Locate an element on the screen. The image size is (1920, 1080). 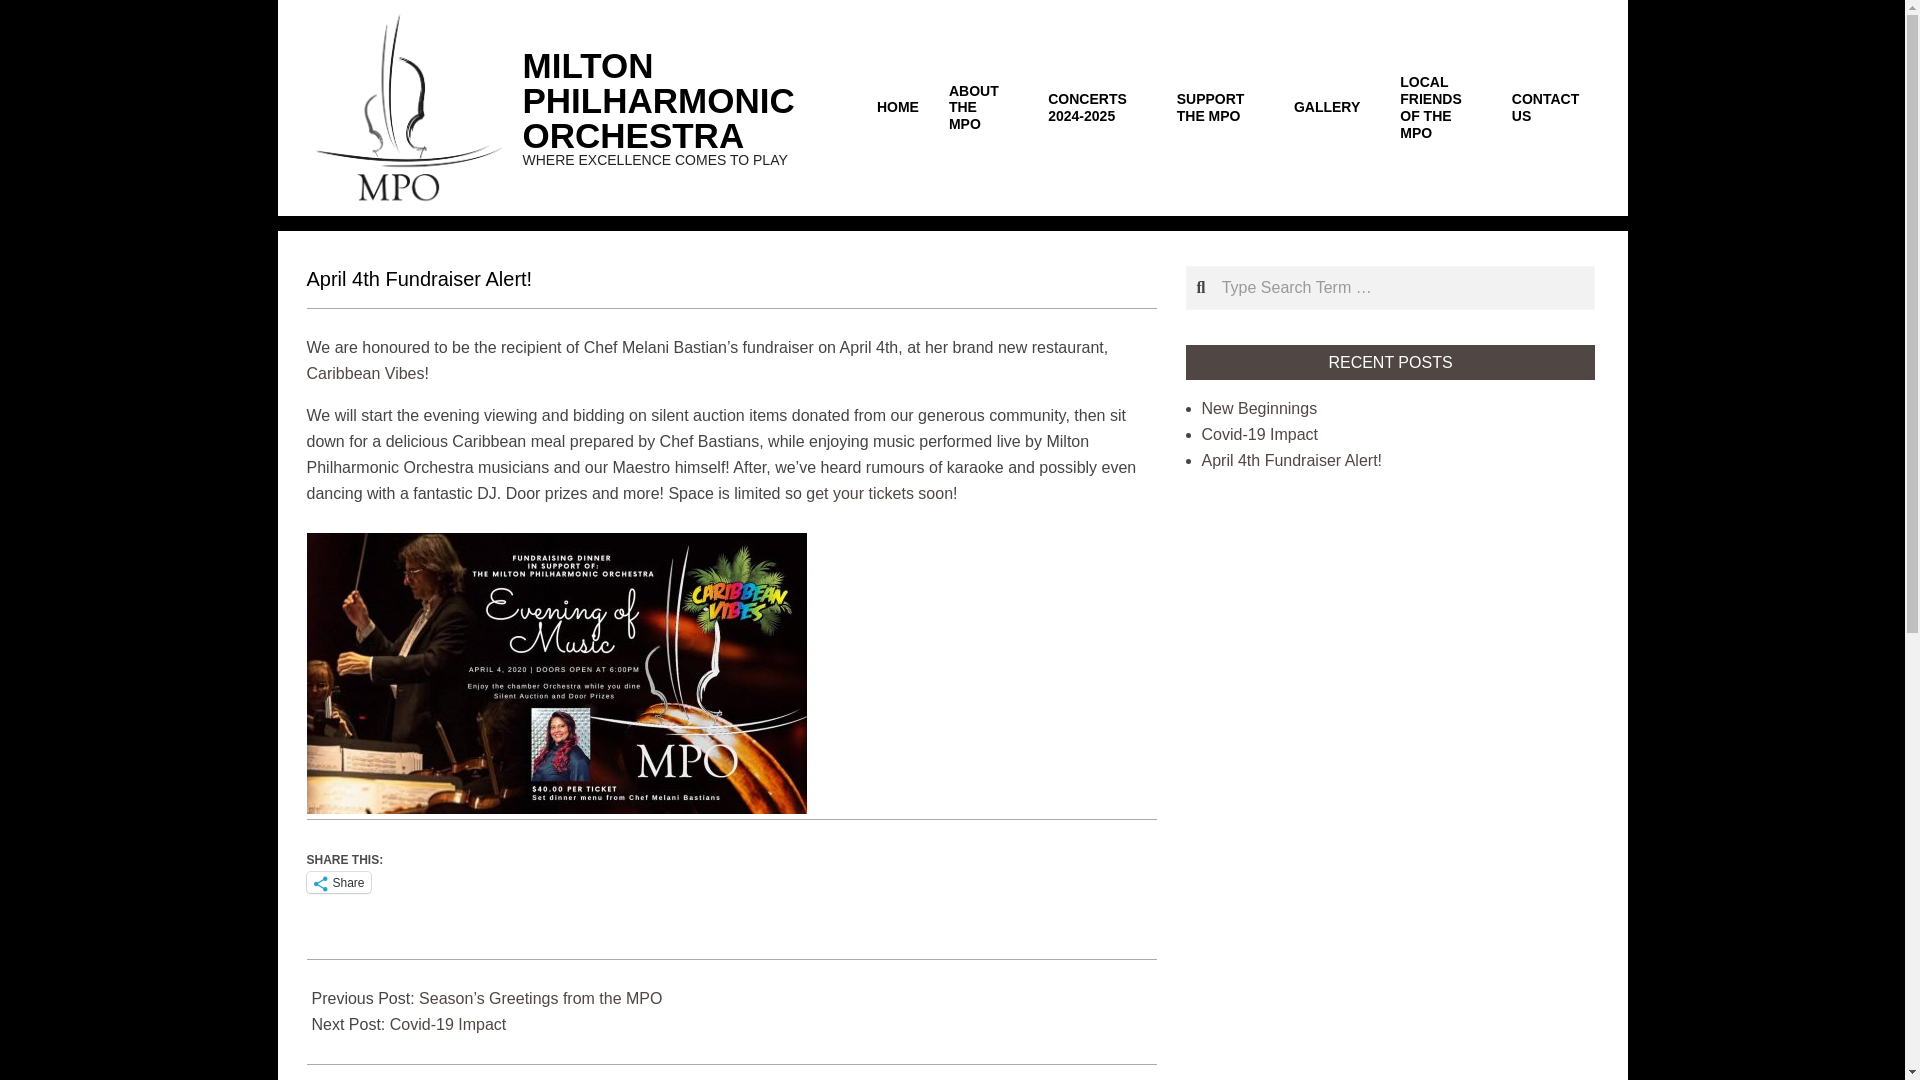
SUPPORT THE MPO is located at coordinates (1220, 108).